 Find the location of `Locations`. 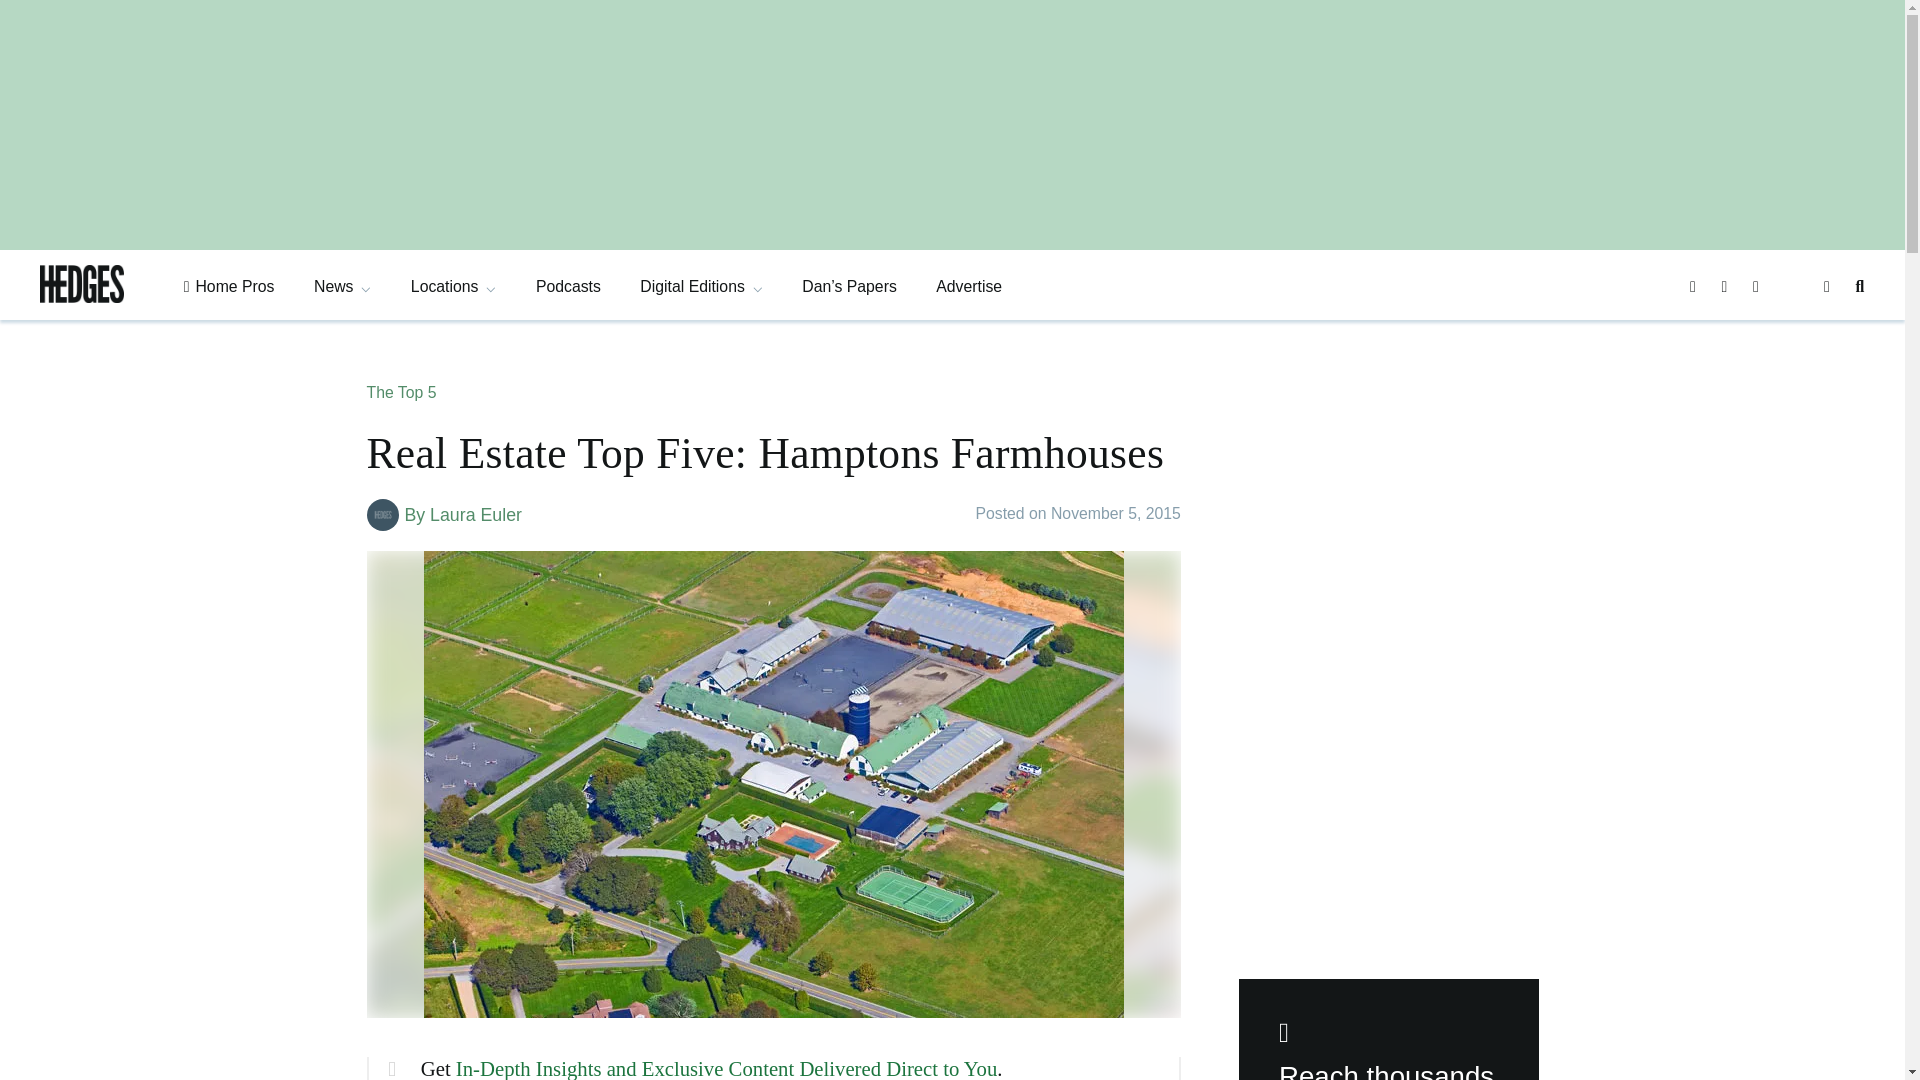

Locations is located at coordinates (454, 286).